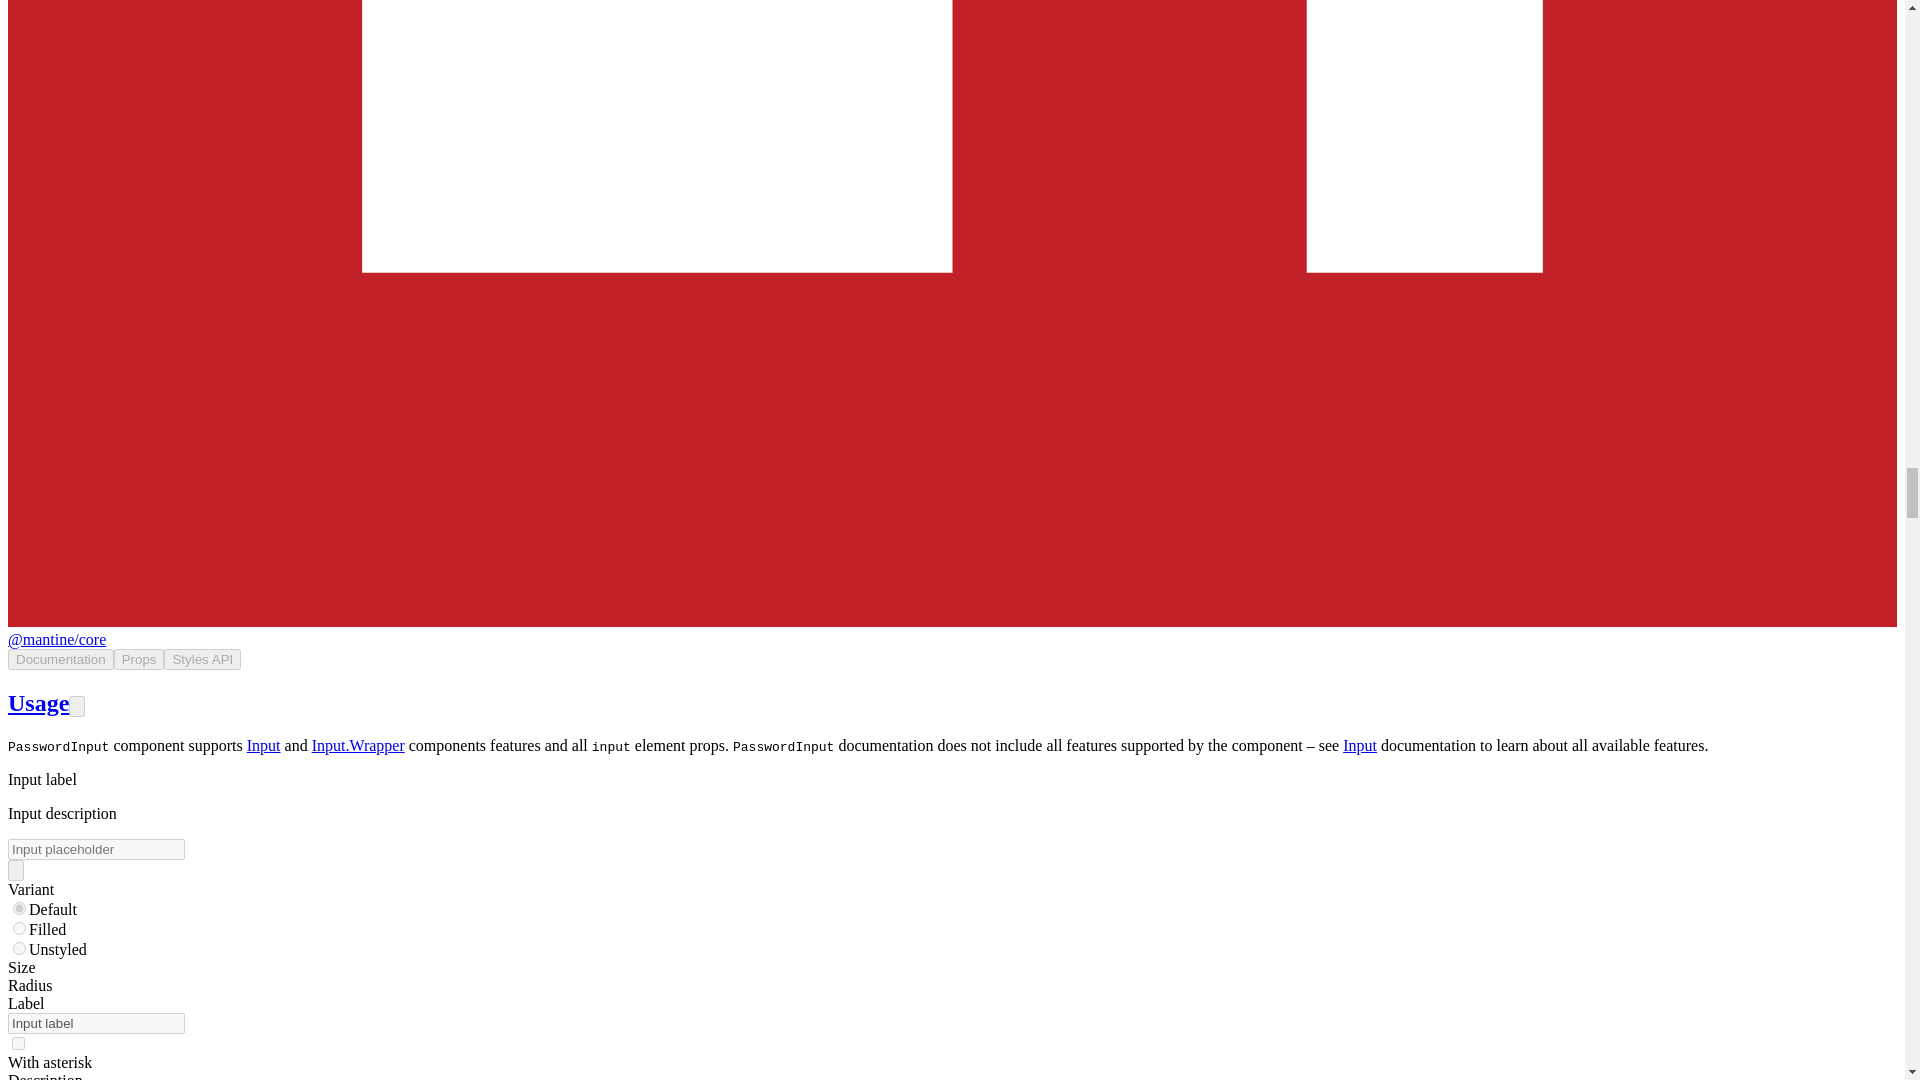 Image resolution: width=1920 pixels, height=1080 pixels. I want to click on unstyled, so click(20, 948).